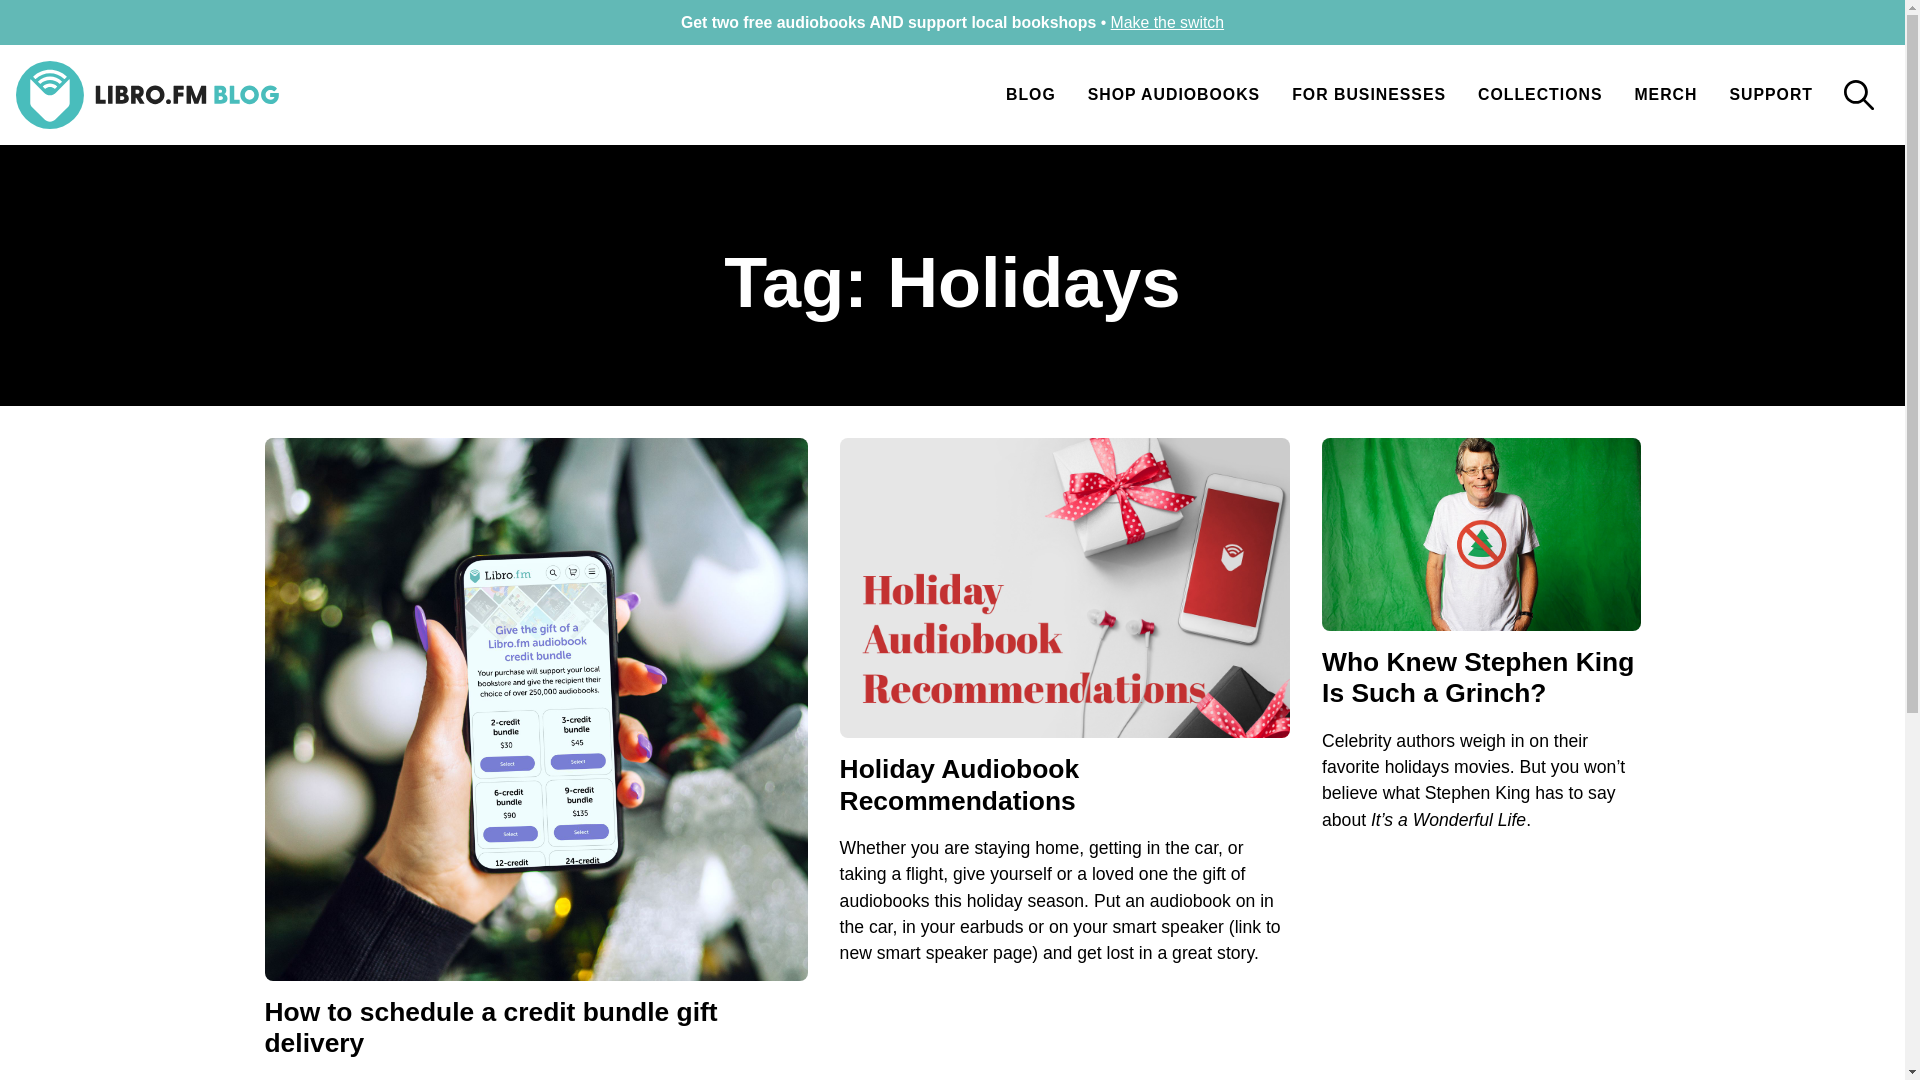  What do you see at coordinates (1368, 94) in the screenshot?
I see `FOR BUSINESSES` at bounding box center [1368, 94].